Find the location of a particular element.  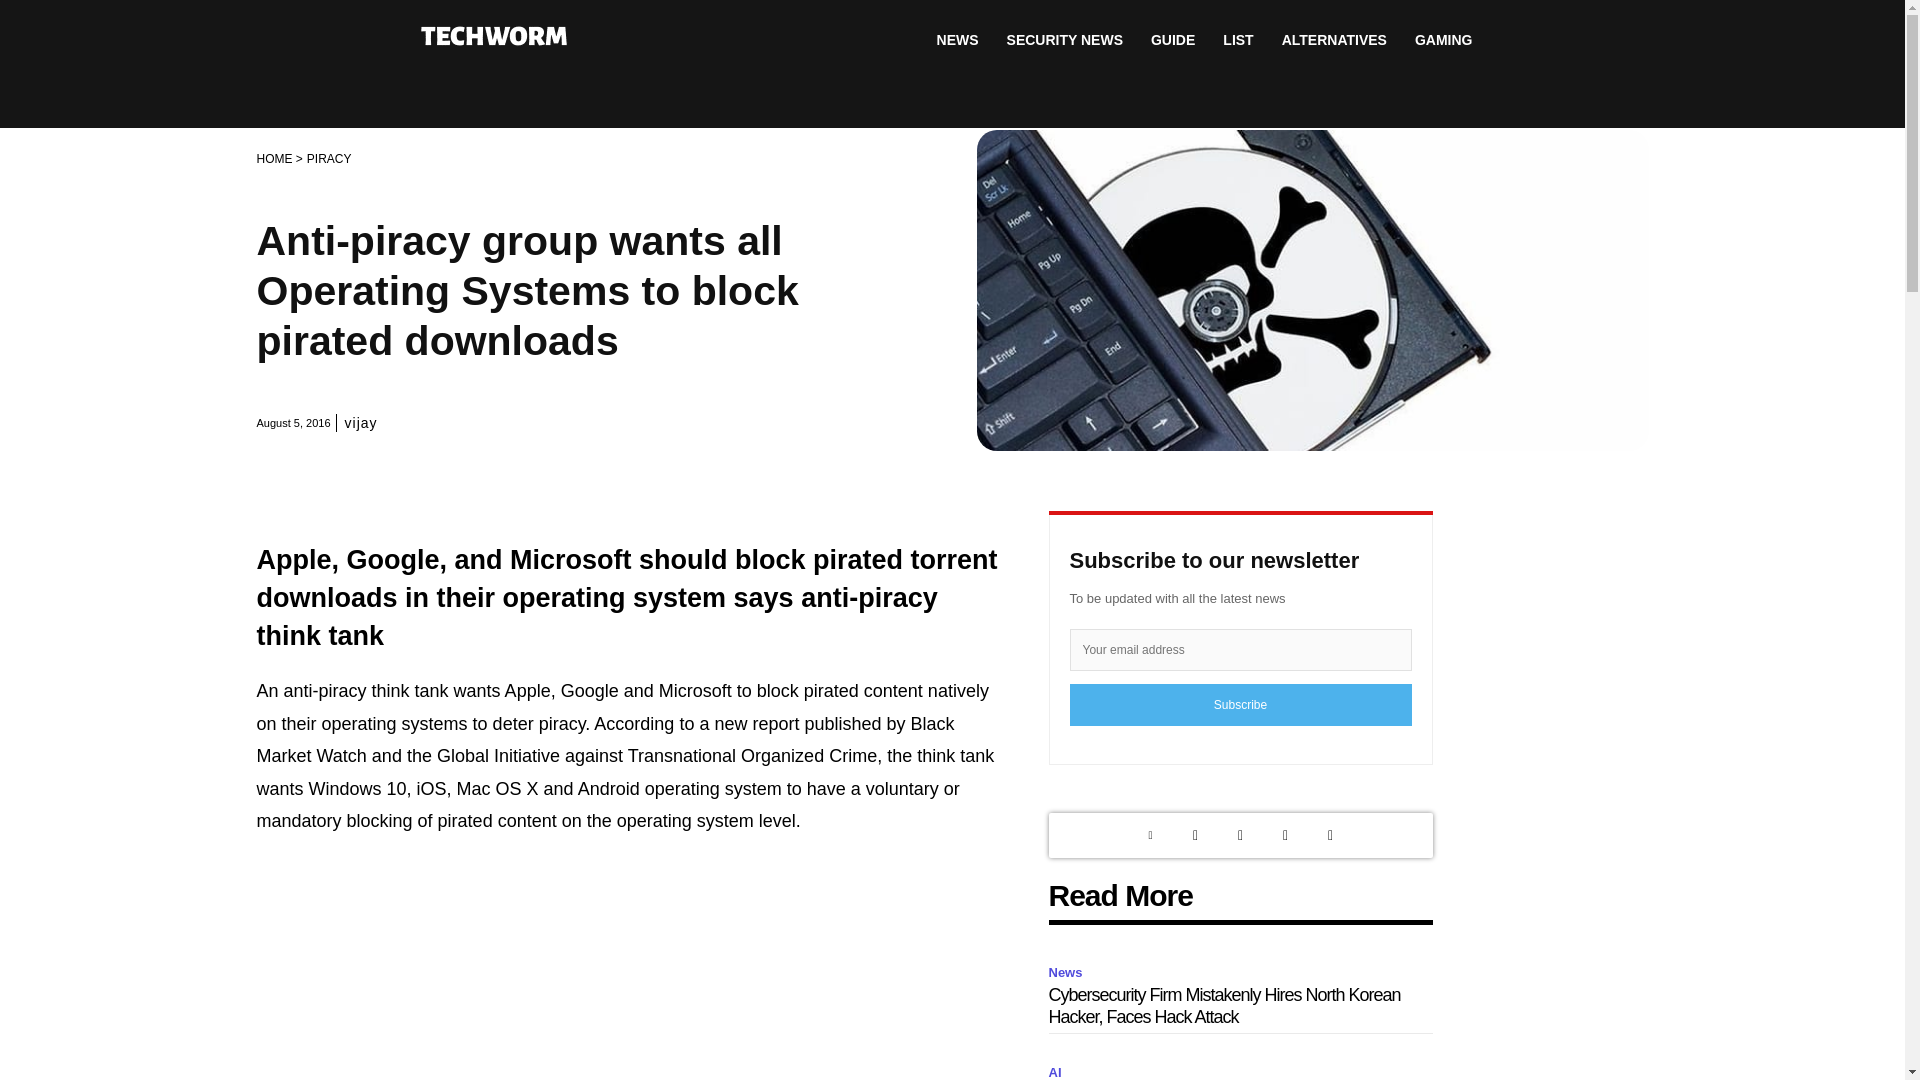

Facebook is located at coordinates (1285, 835).